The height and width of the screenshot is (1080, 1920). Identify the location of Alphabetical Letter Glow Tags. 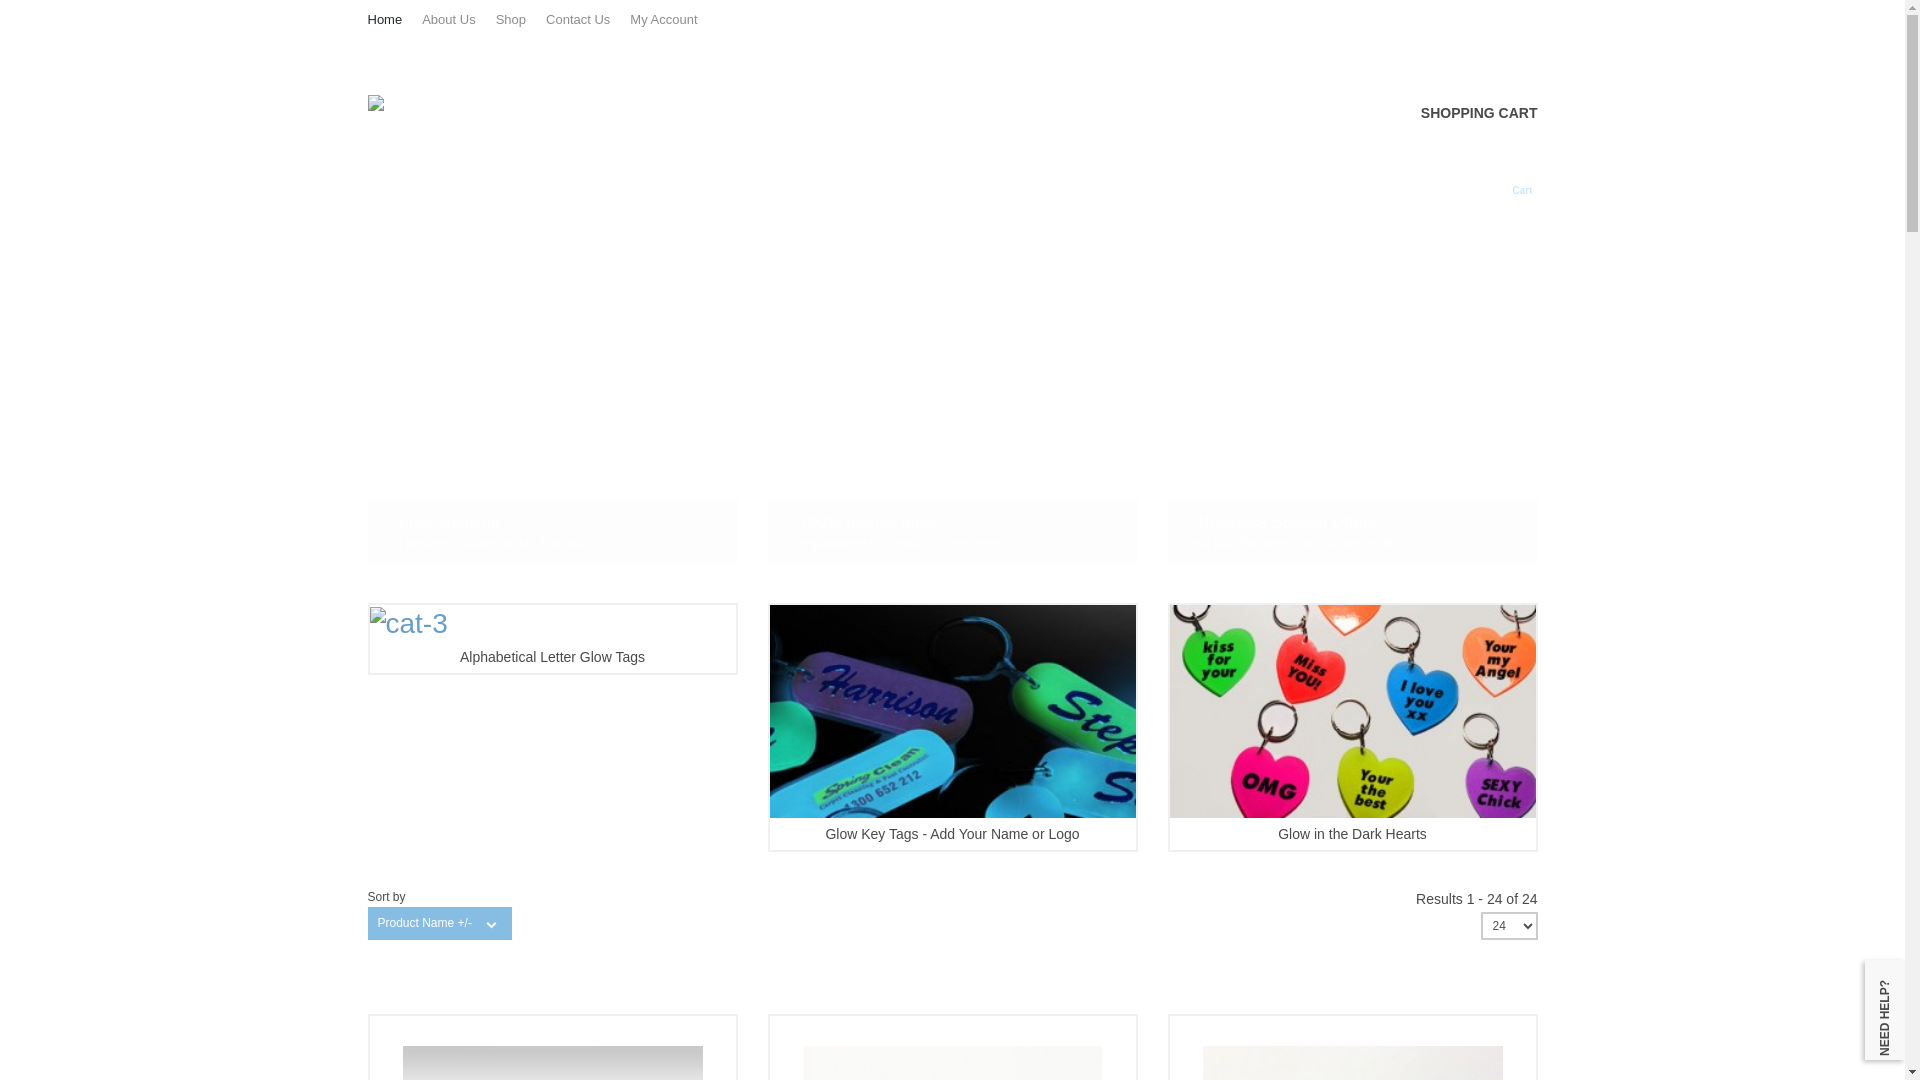
(553, 638).